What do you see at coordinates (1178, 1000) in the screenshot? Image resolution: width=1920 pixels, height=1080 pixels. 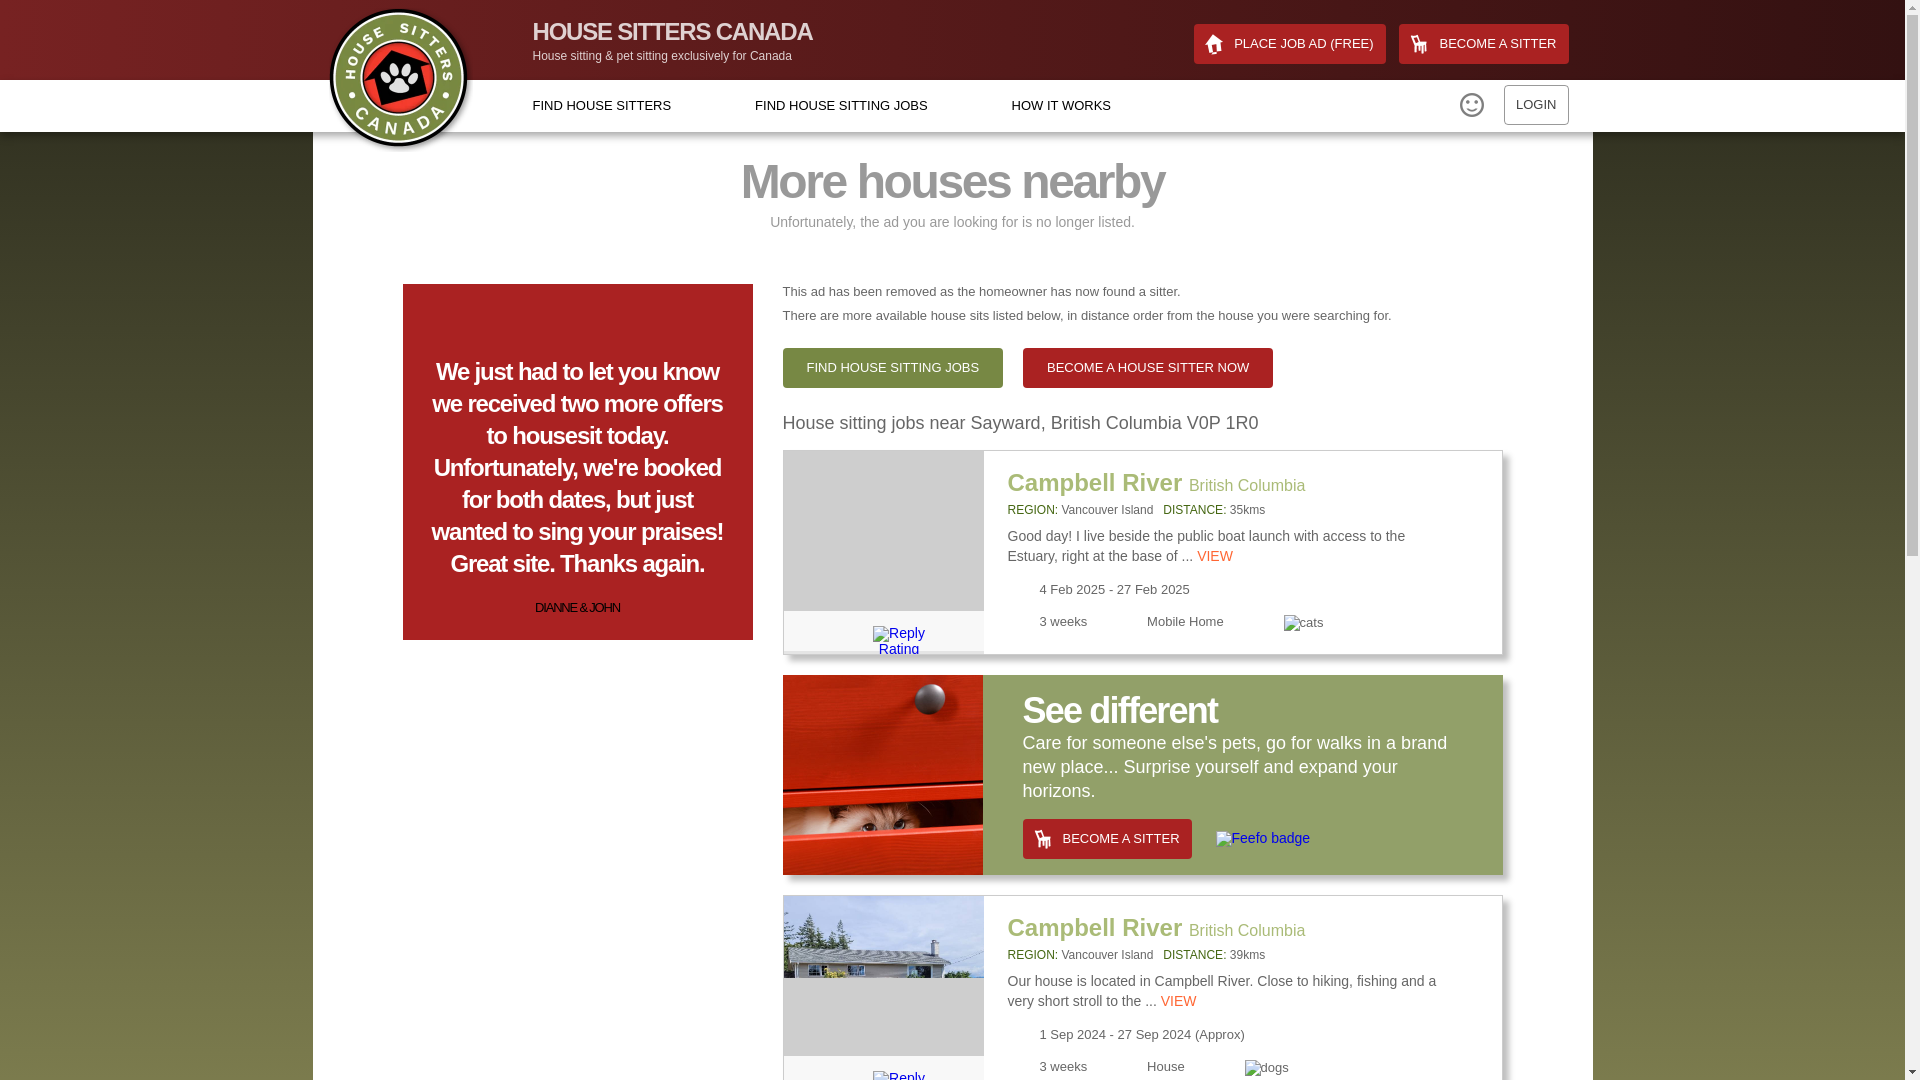 I see `VIEW` at bounding box center [1178, 1000].